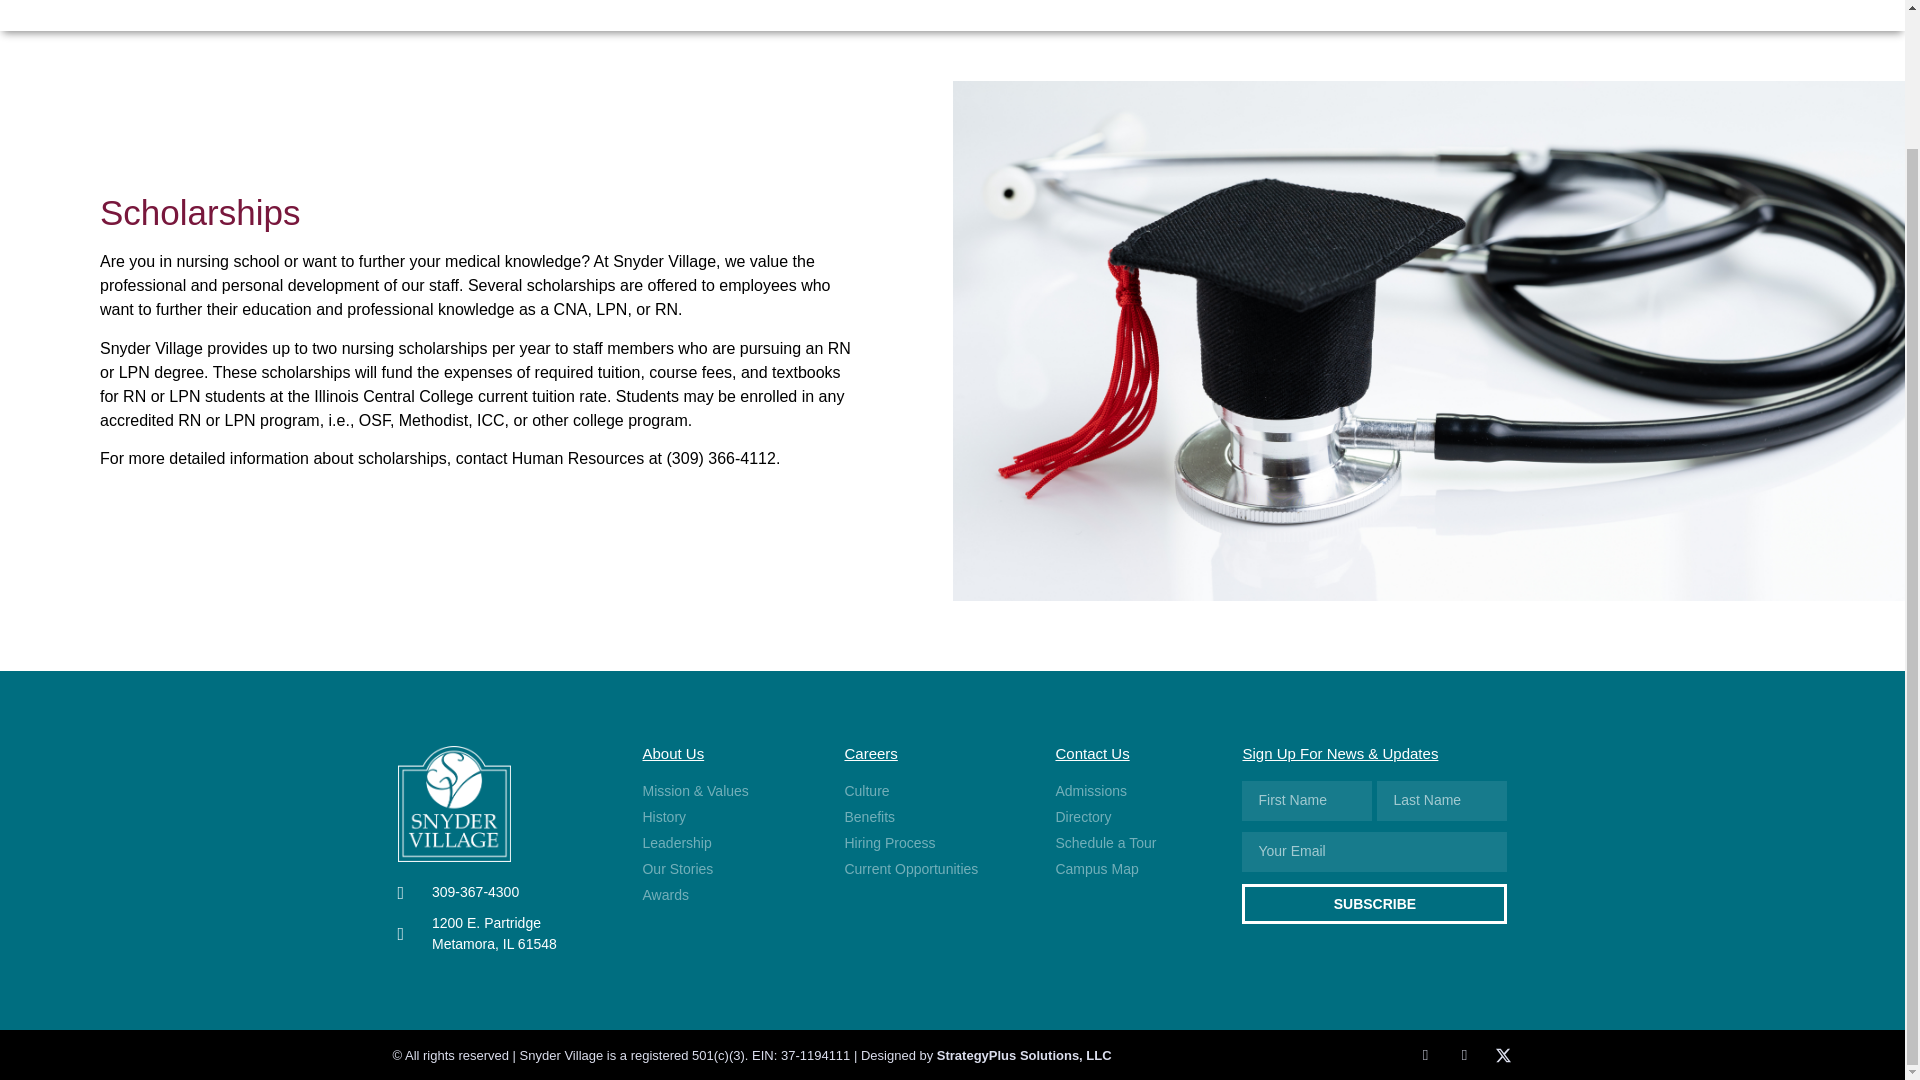 This screenshot has width=1920, height=1080. I want to click on Culture, so click(934, 791).